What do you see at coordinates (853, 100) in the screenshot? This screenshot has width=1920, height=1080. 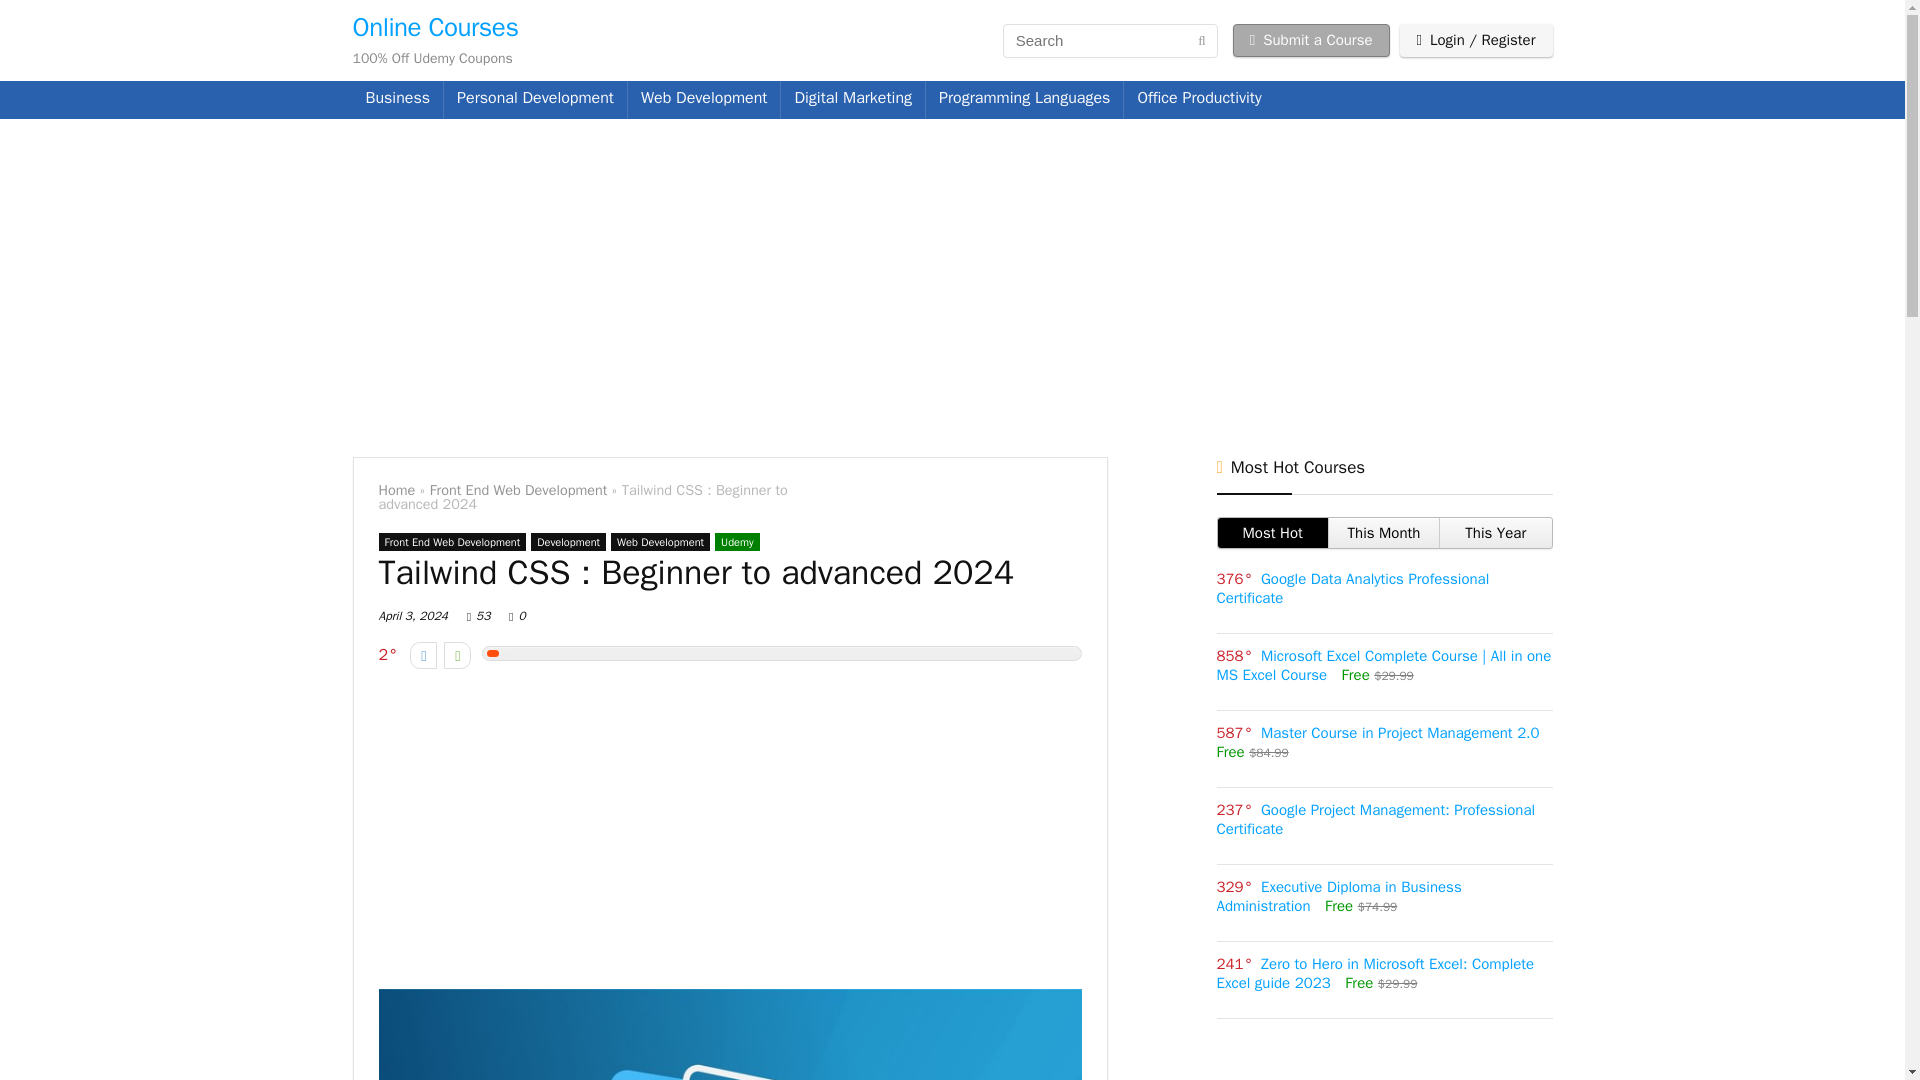 I see `Digital Marketing` at bounding box center [853, 100].